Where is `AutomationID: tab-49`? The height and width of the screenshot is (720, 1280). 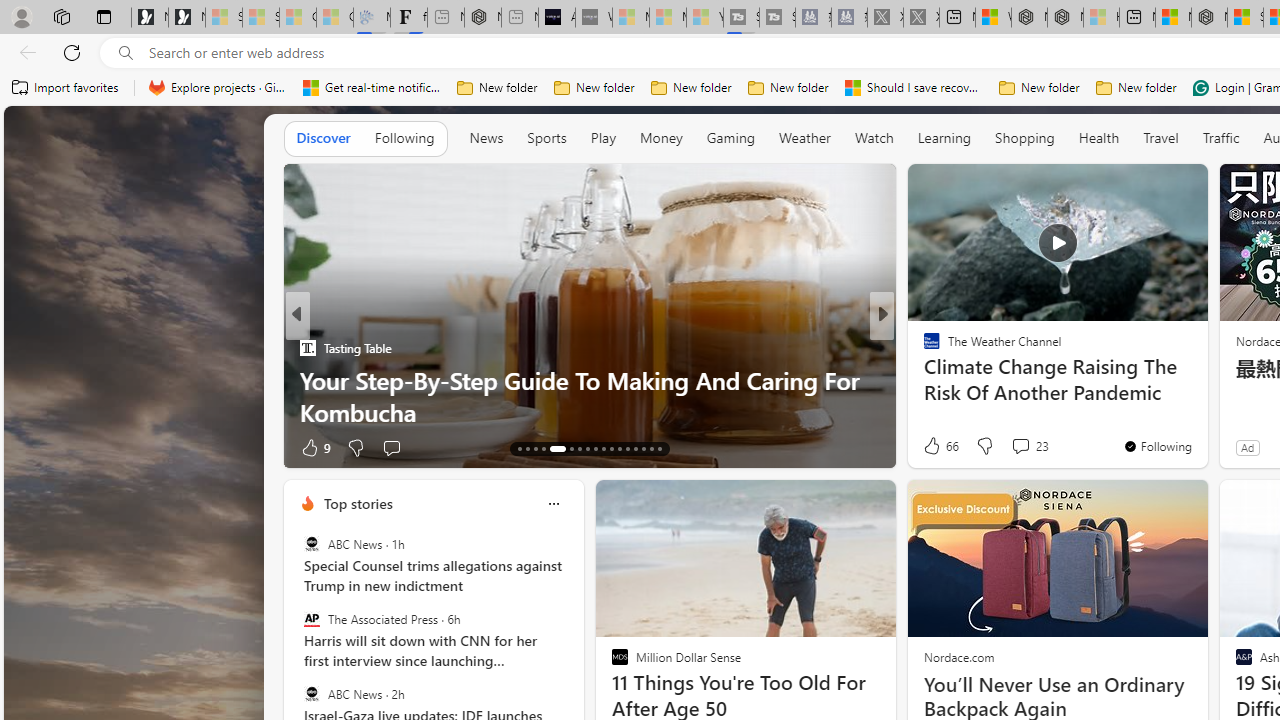 AutomationID: tab-49 is located at coordinates (636, 448).